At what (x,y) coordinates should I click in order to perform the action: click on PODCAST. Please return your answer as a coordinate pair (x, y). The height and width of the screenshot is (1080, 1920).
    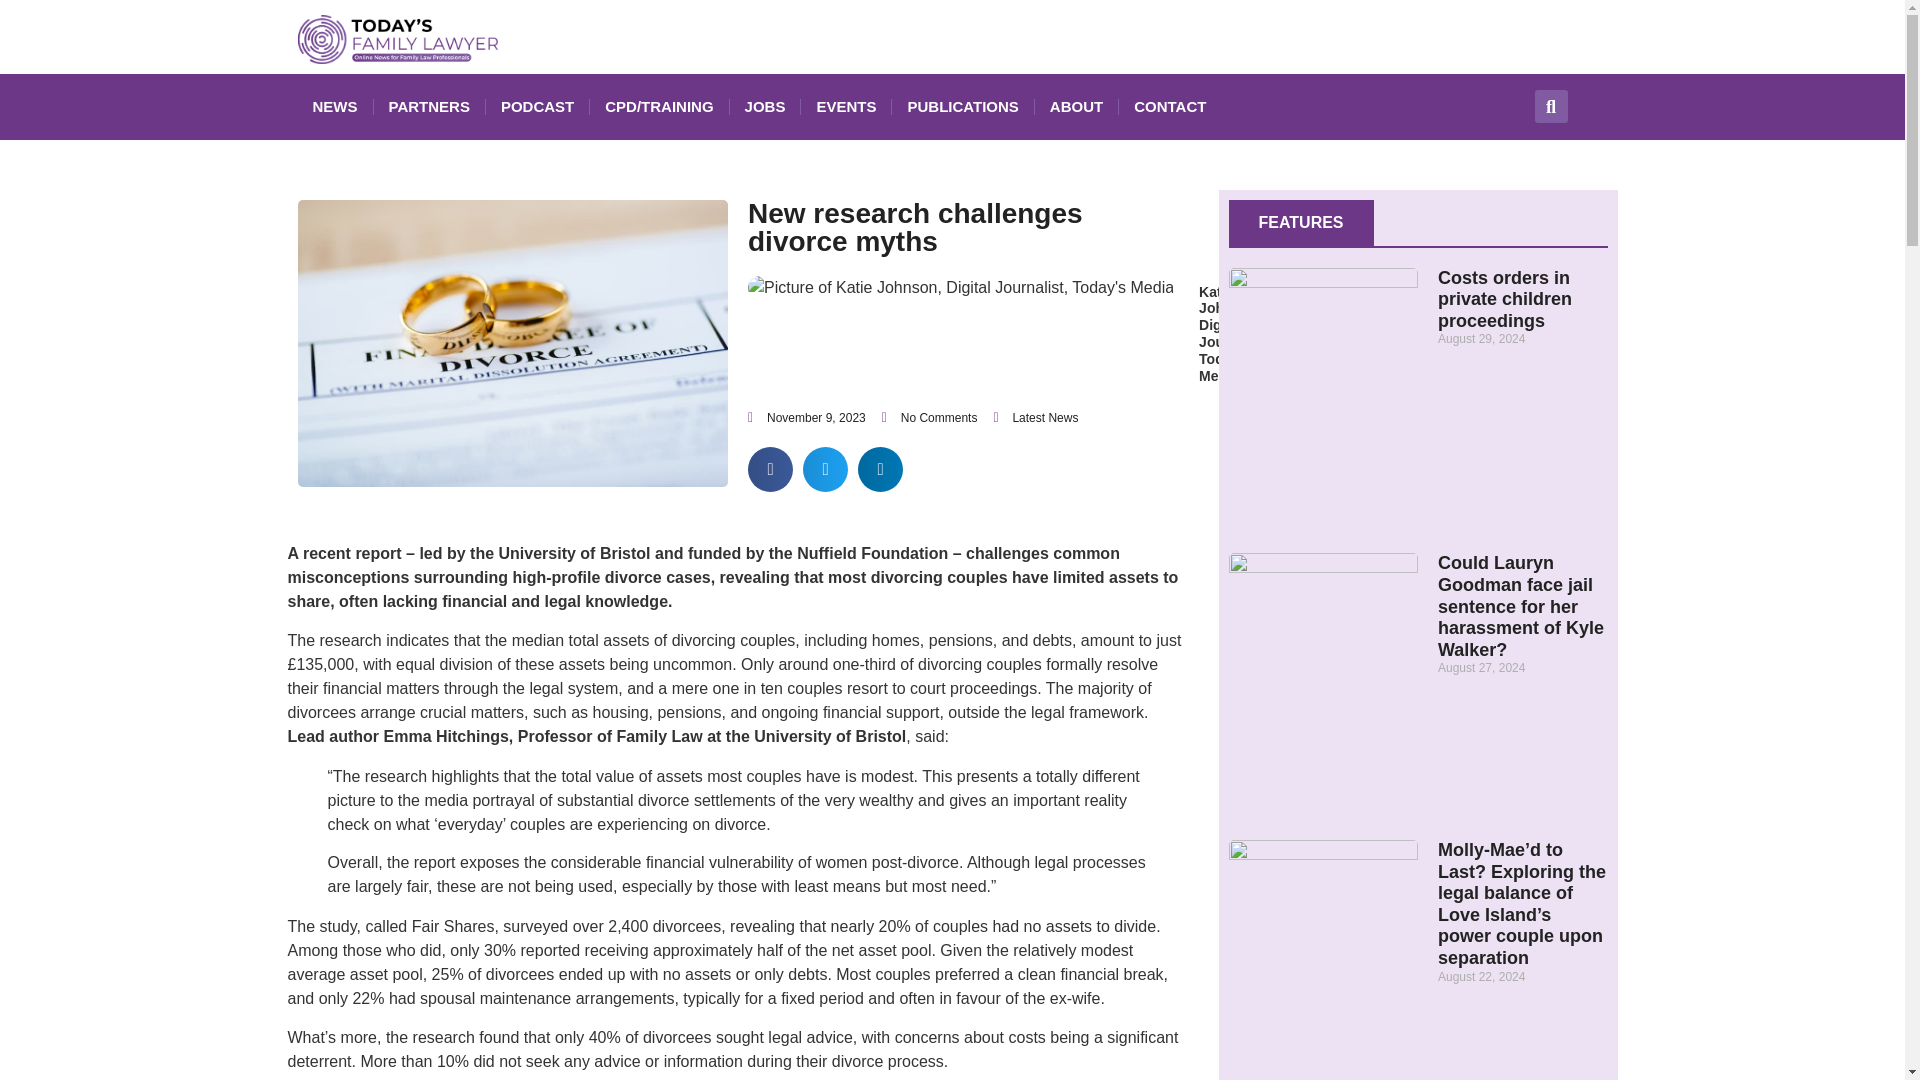
    Looking at the image, I should click on (537, 106).